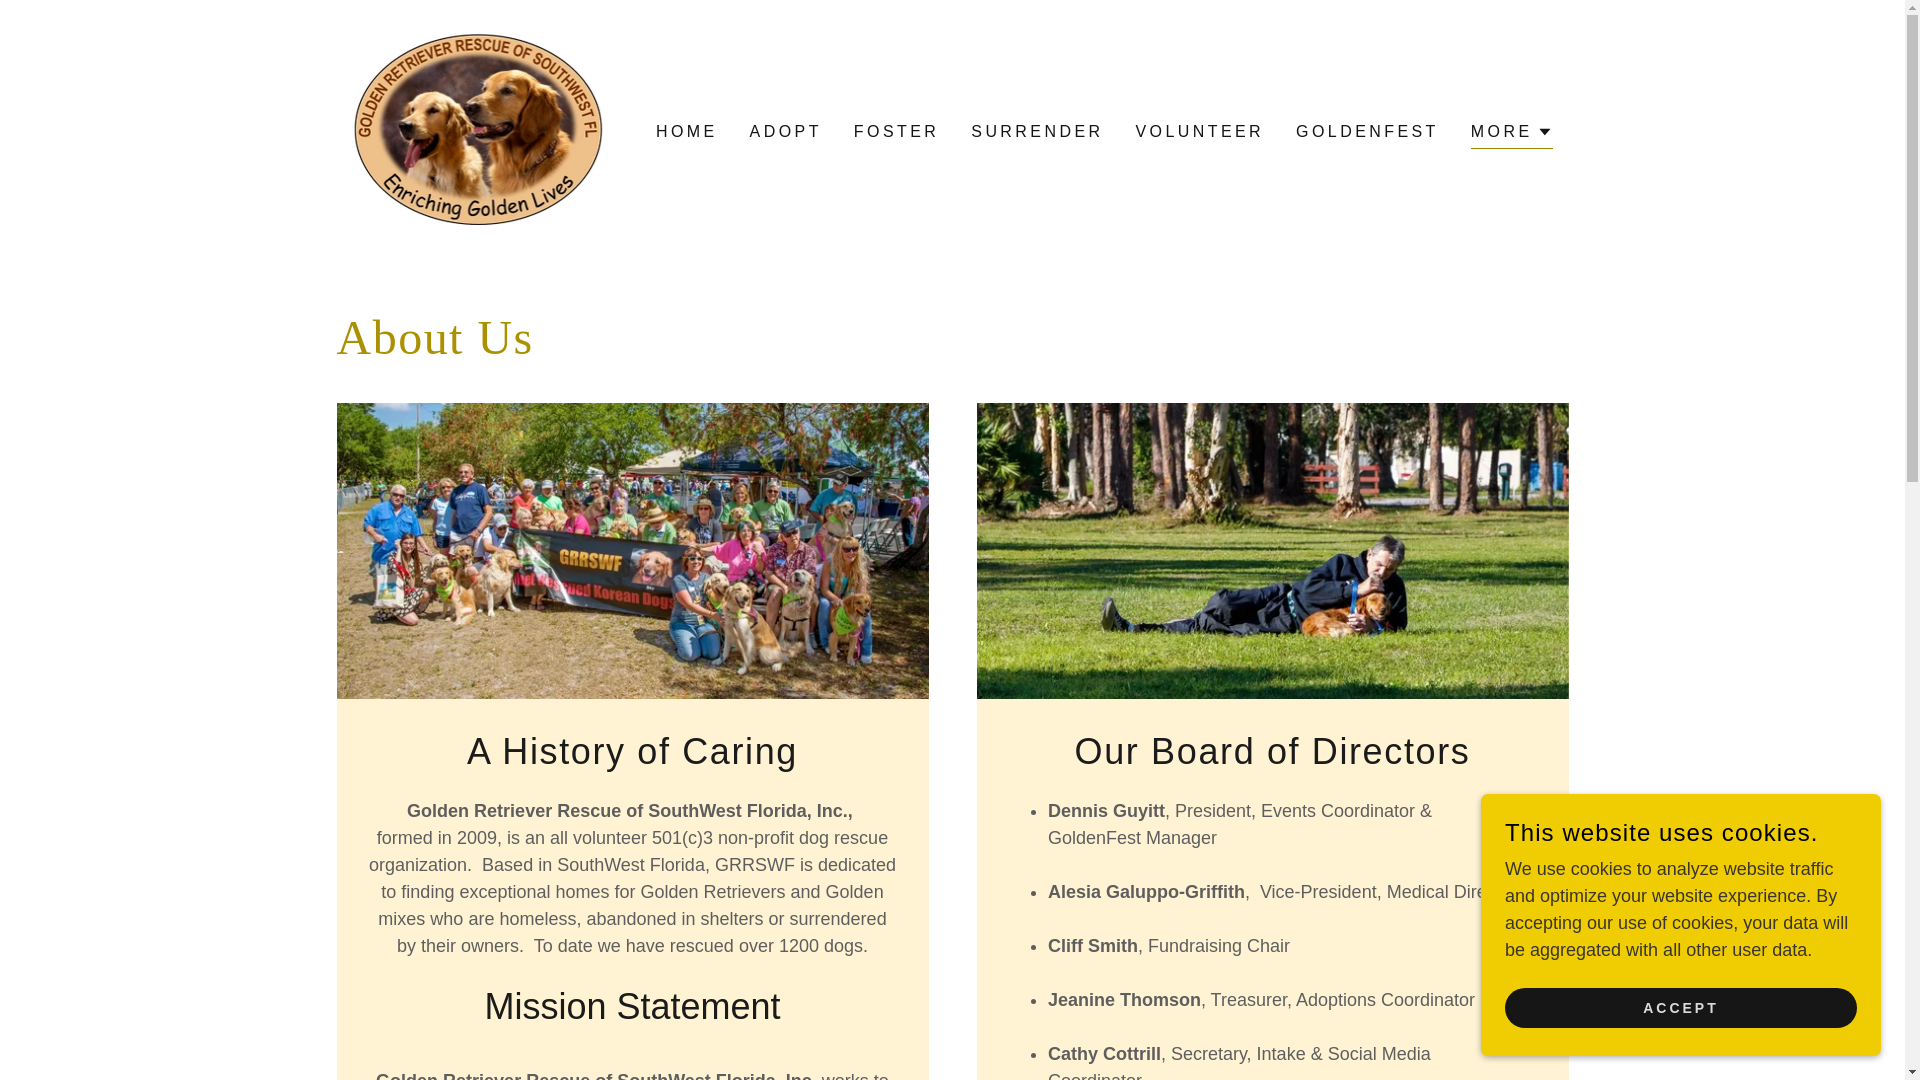 The width and height of the screenshot is (1920, 1080). What do you see at coordinates (896, 132) in the screenshot?
I see `FOSTER` at bounding box center [896, 132].